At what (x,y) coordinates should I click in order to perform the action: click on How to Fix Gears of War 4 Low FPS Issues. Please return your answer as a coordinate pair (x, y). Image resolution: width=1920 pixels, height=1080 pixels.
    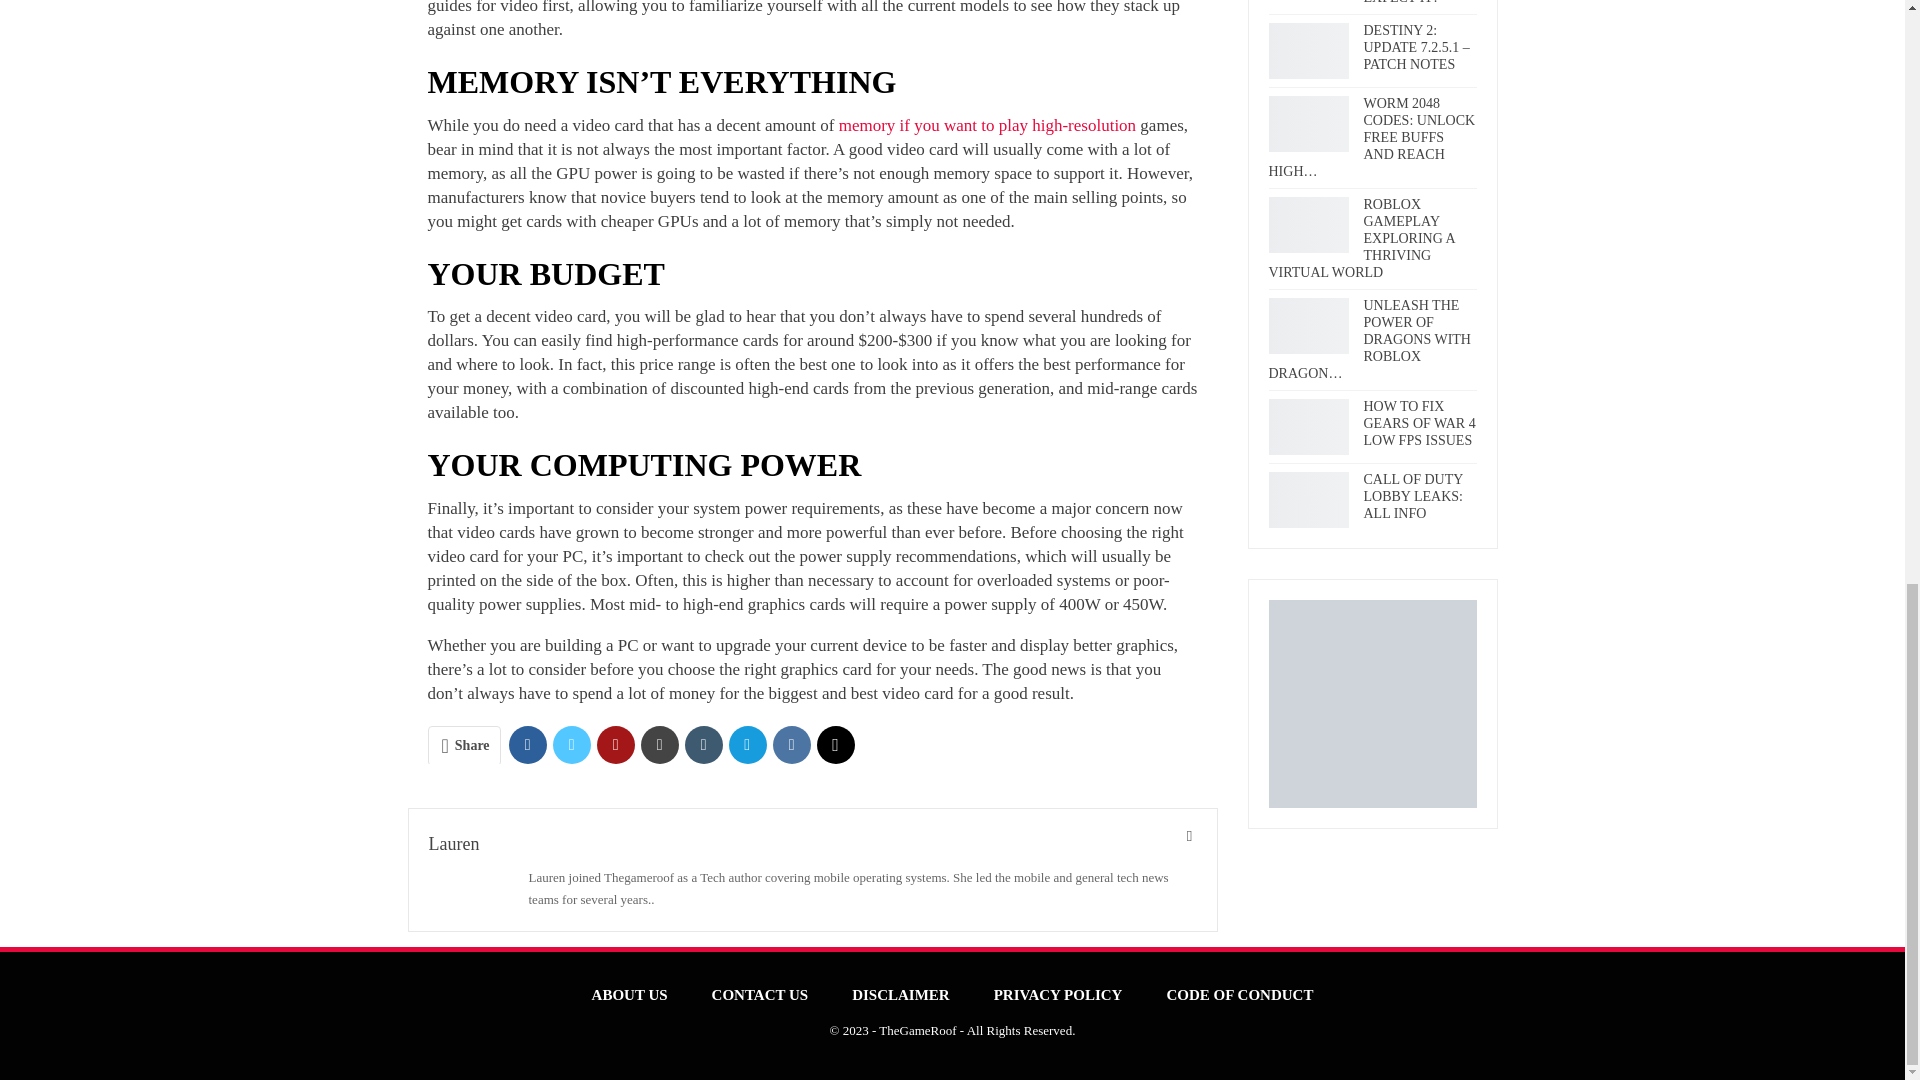
    Looking at the image, I should click on (1307, 426).